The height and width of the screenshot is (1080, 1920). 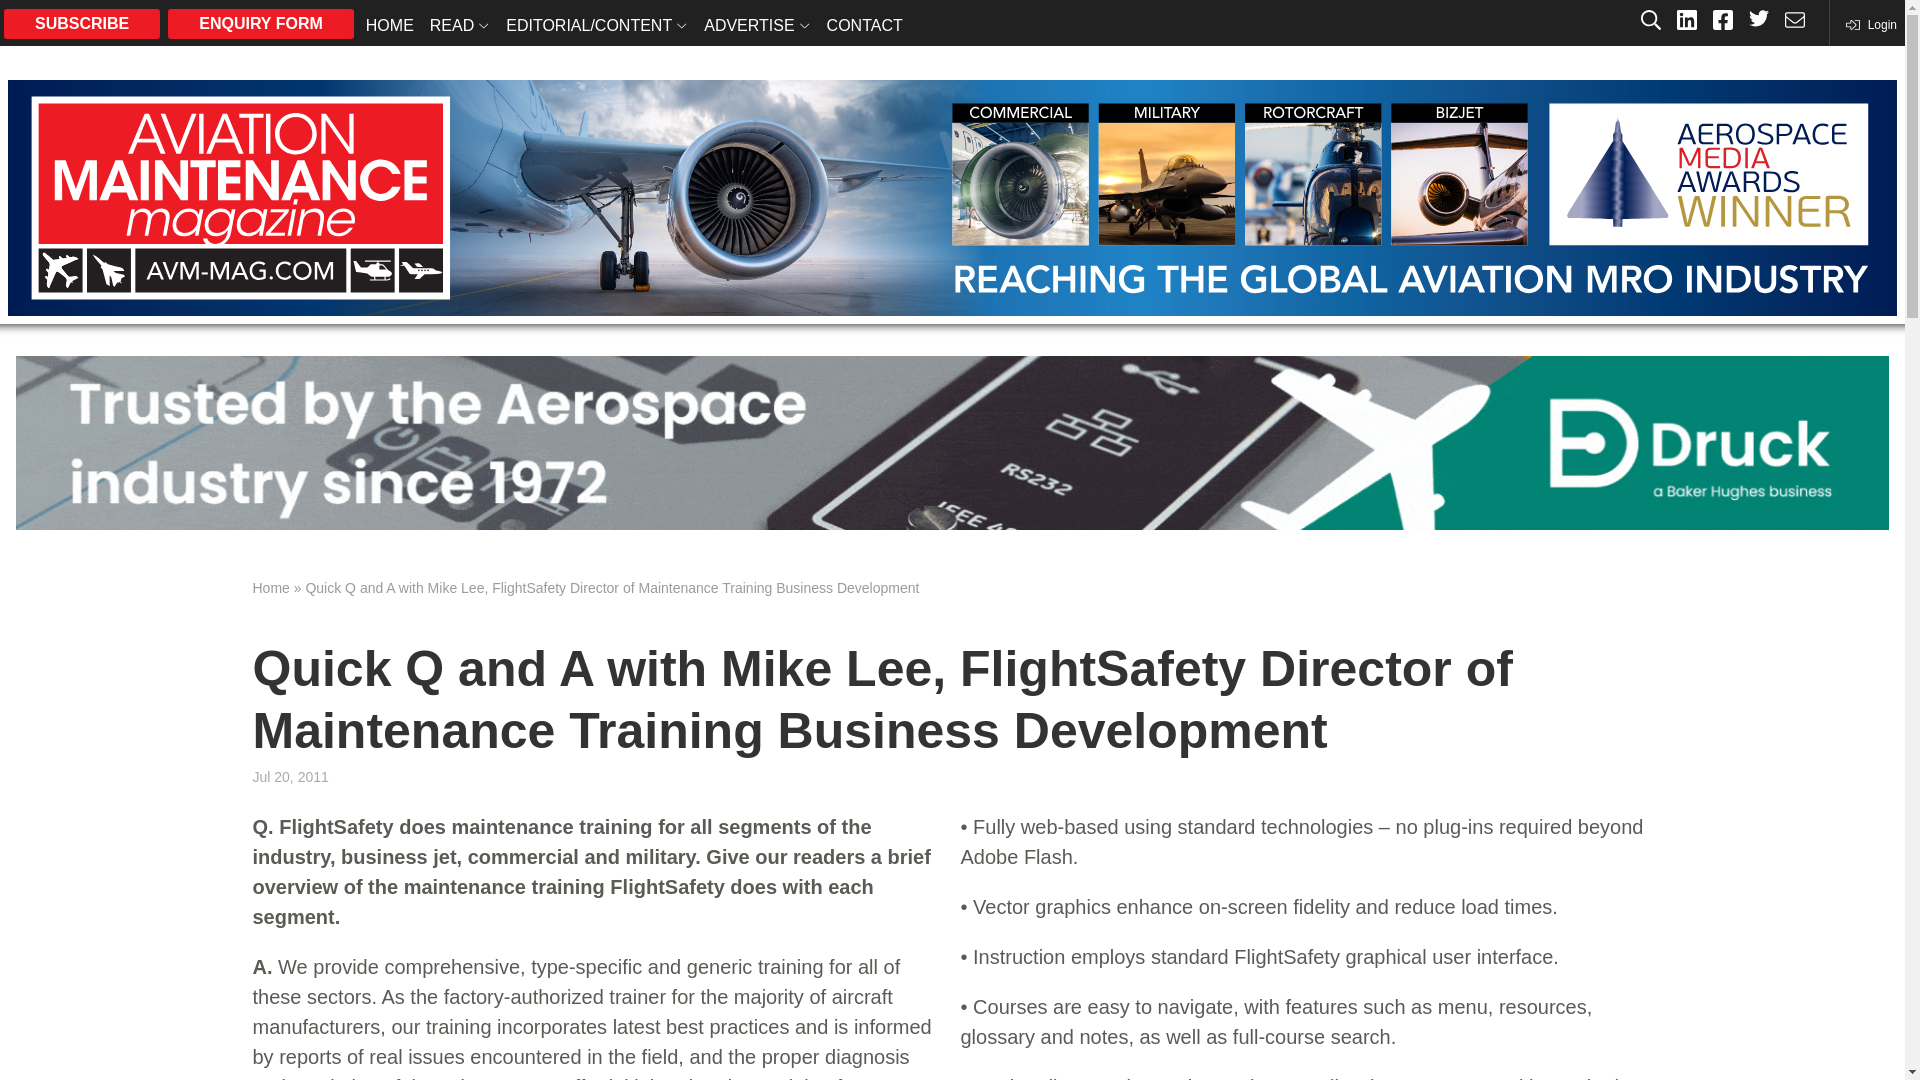 I want to click on ADVERTISE, so click(x=756, y=24).